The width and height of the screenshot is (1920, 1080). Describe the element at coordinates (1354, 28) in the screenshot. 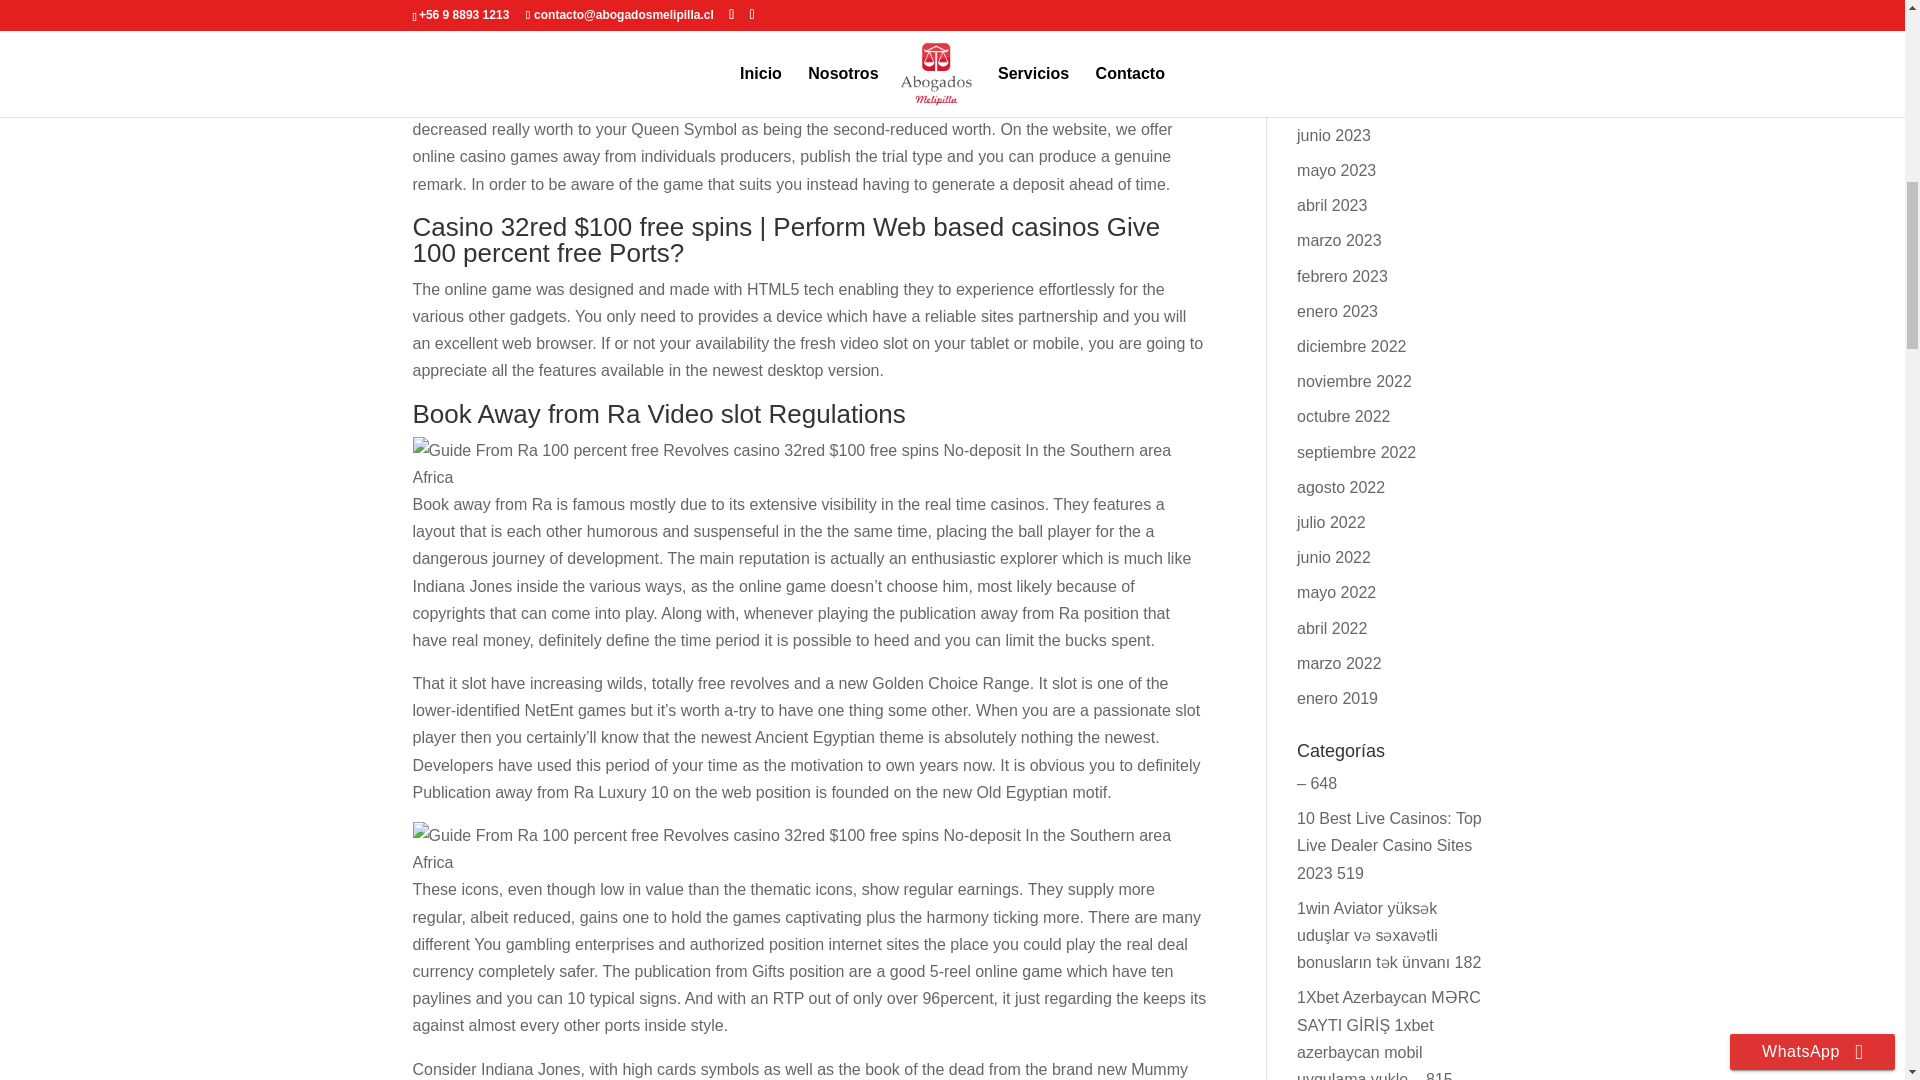

I see `noviembre 2023` at that location.